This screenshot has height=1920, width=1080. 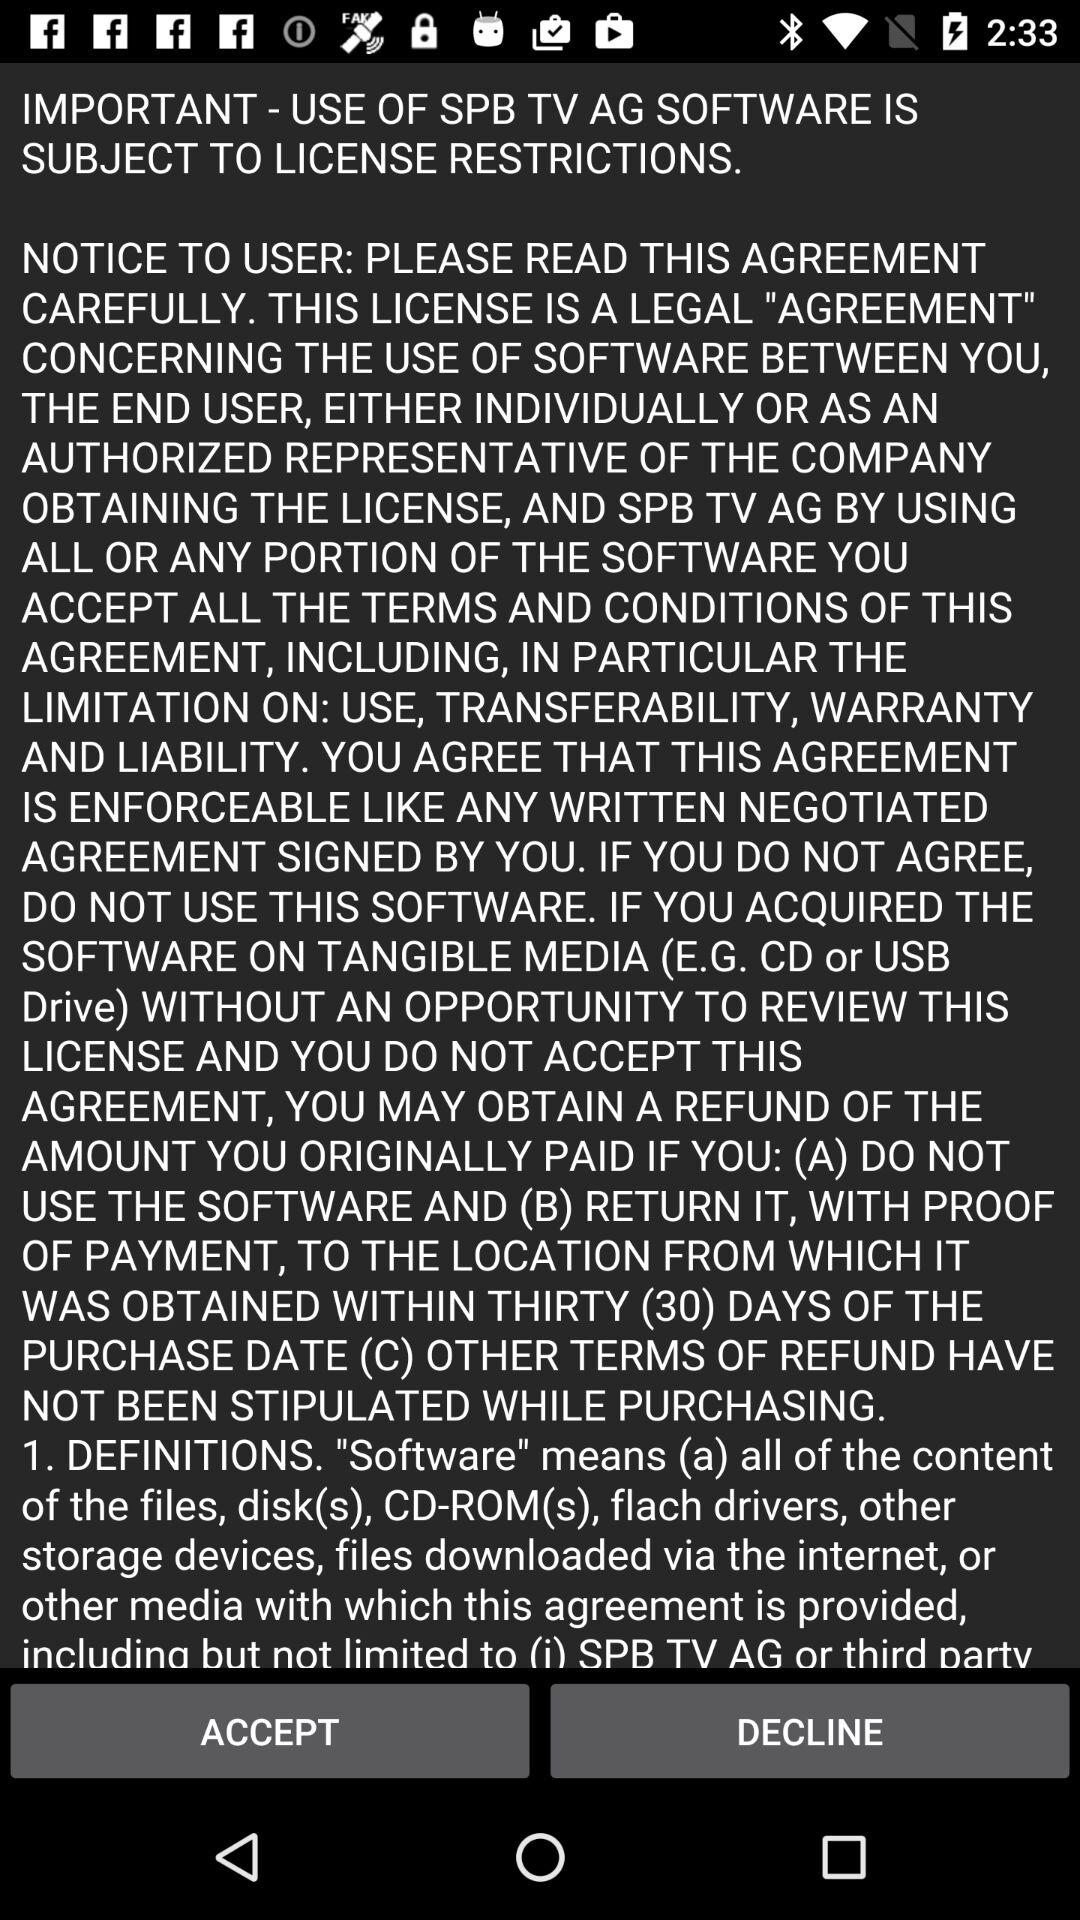 What do you see at coordinates (540, 864) in the screenshot?
I see `click the icon above the accept` at bounding box center [540, 864].